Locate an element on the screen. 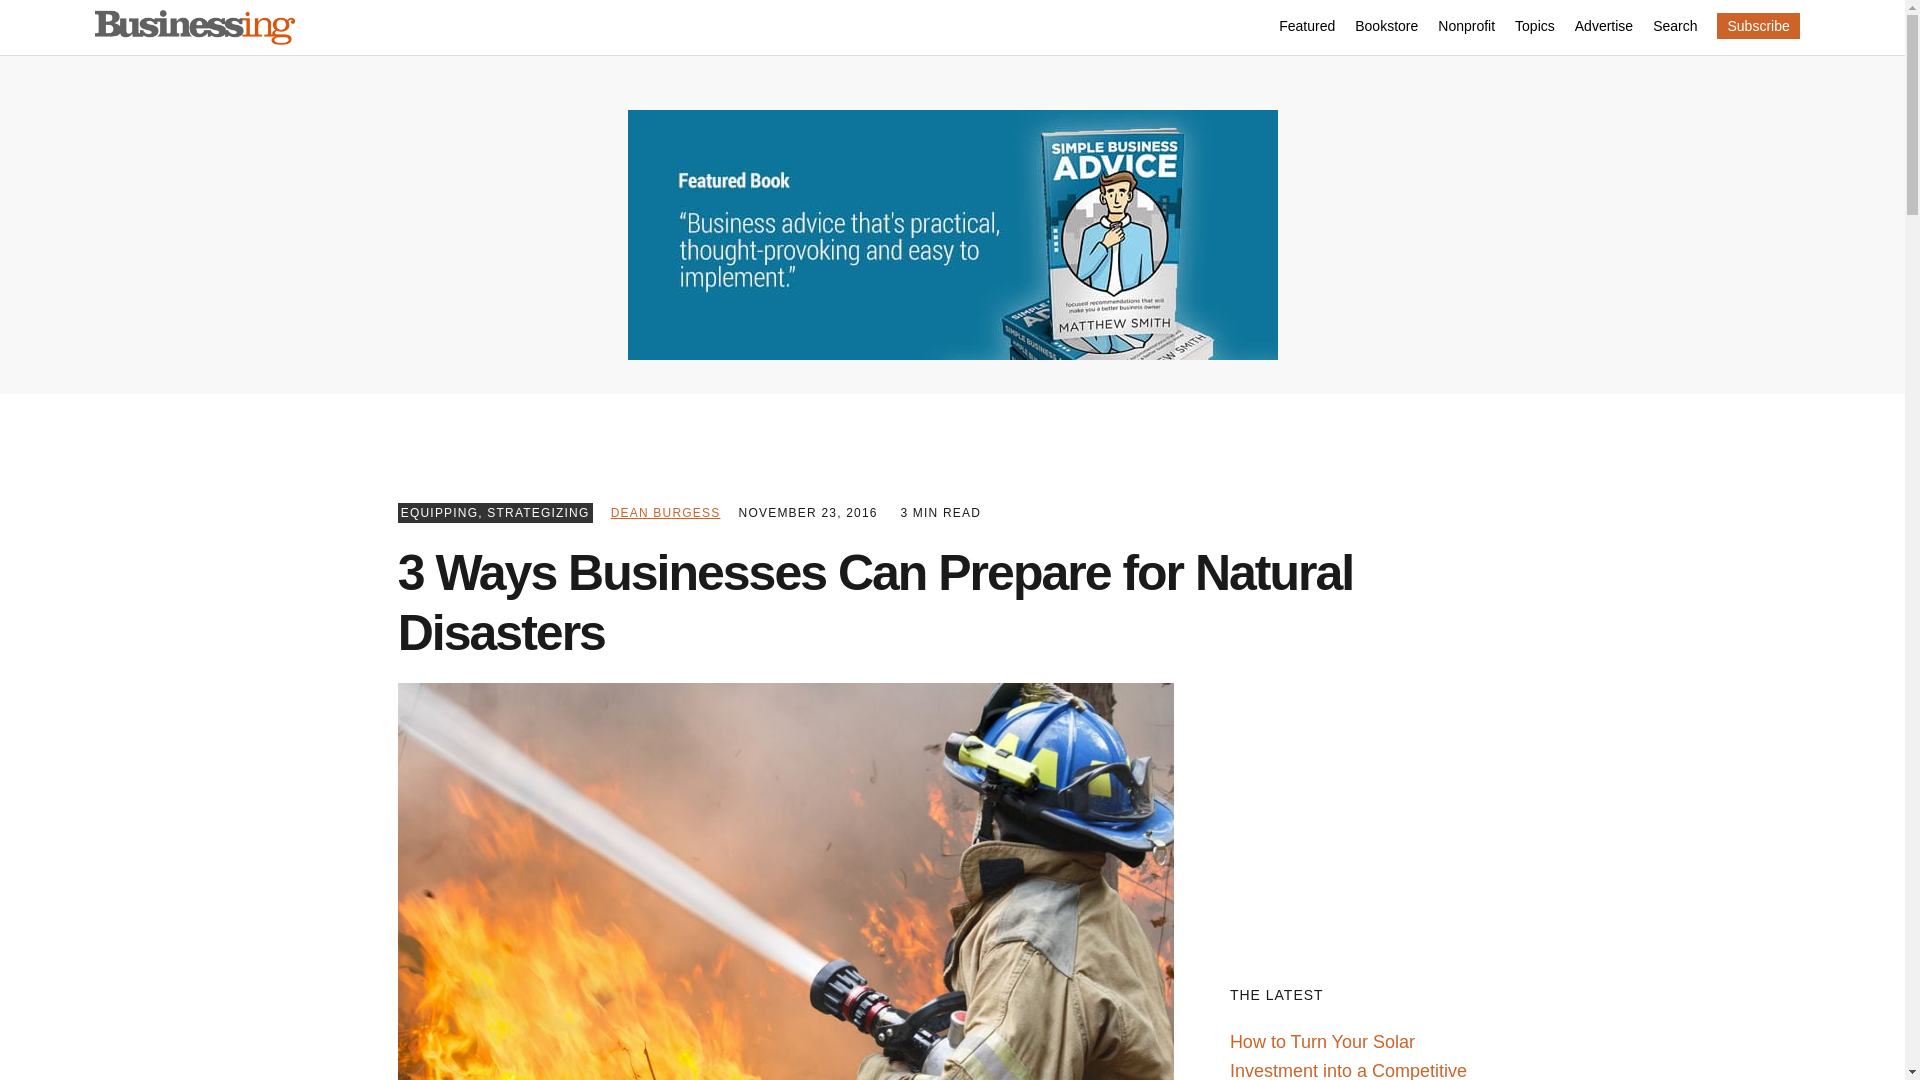 The height and width of the screenshot is (1080, 1920). Bookstore is located at coordinates (1386, 28).